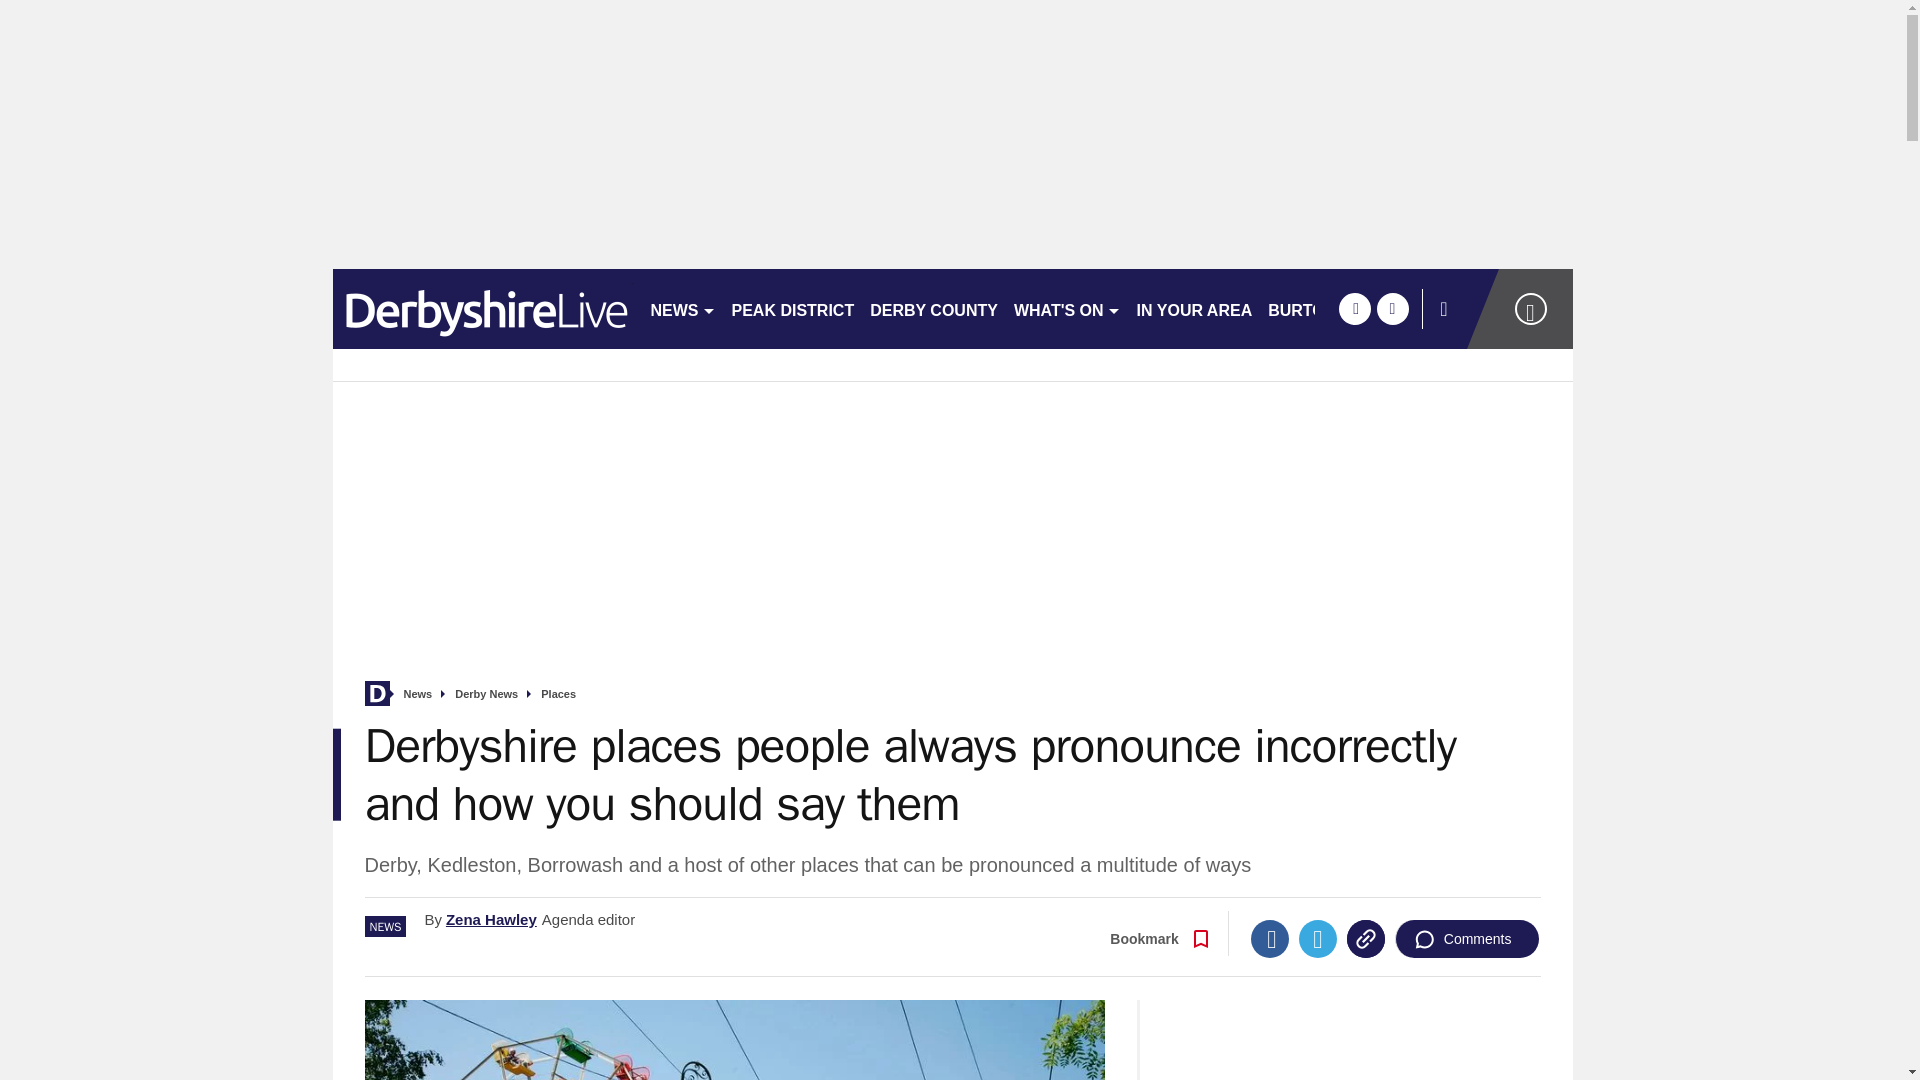  What do you see at coordinates (1320, 308) in the screenshot?
I see `BURTONLIVE` at bounding box center [1320, 308].